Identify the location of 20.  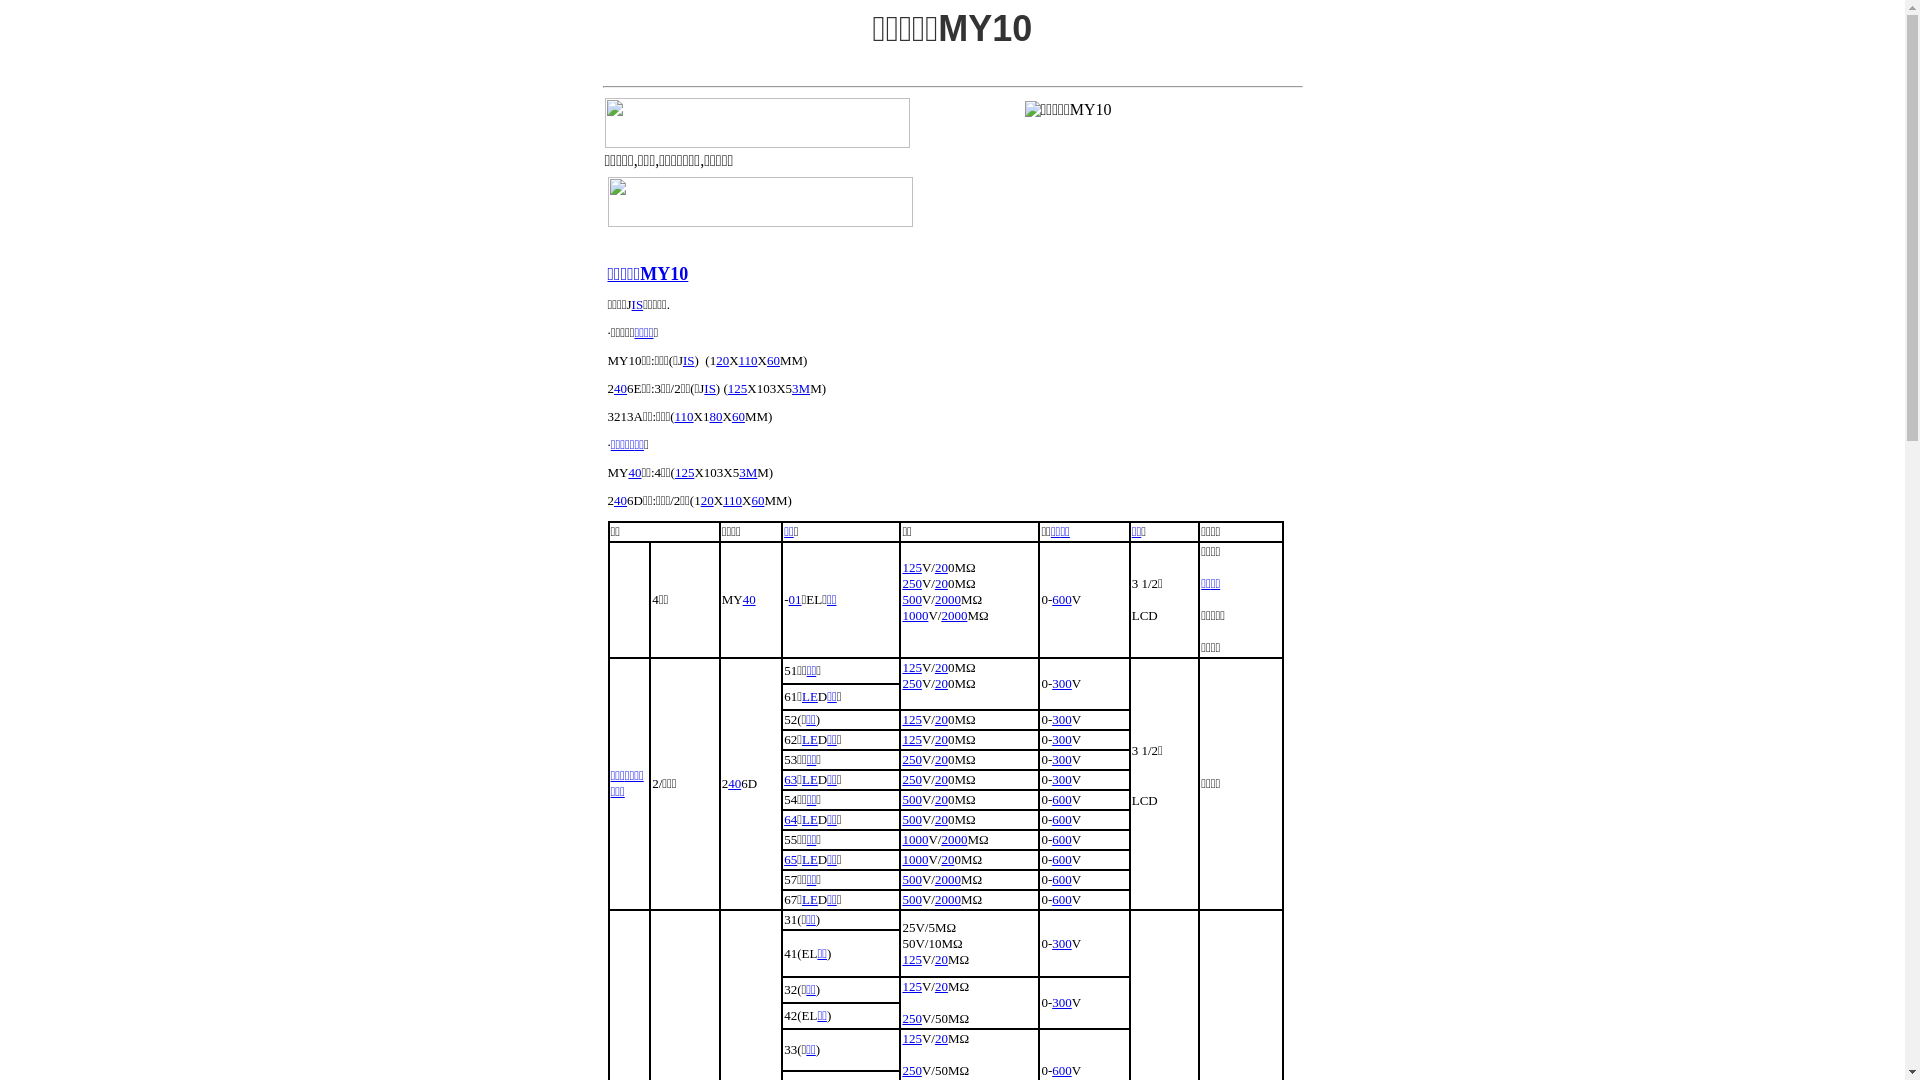
(942, 1038).